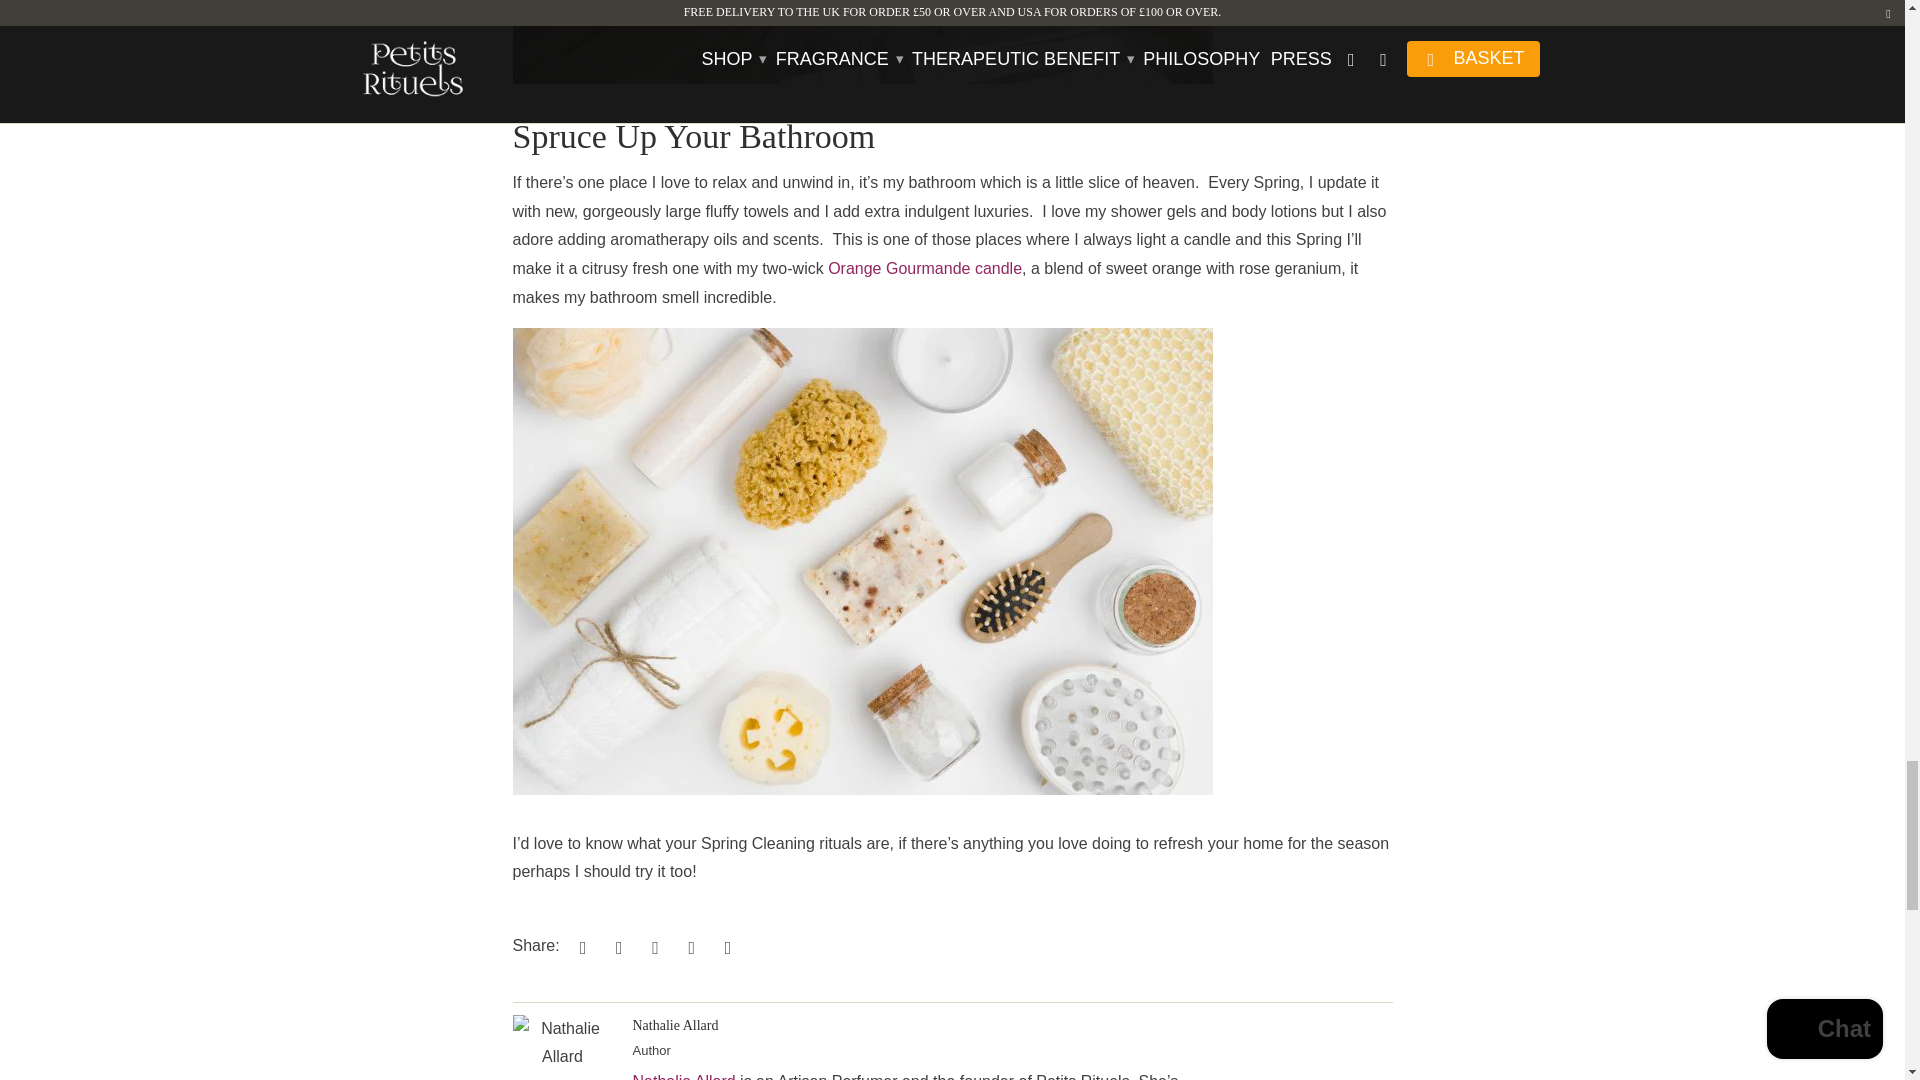 This screenshot has height=1080, width=1920. Describe the element at coordinates (615, 946) in the screenshot. I see `Share this on Facebook` at that location.